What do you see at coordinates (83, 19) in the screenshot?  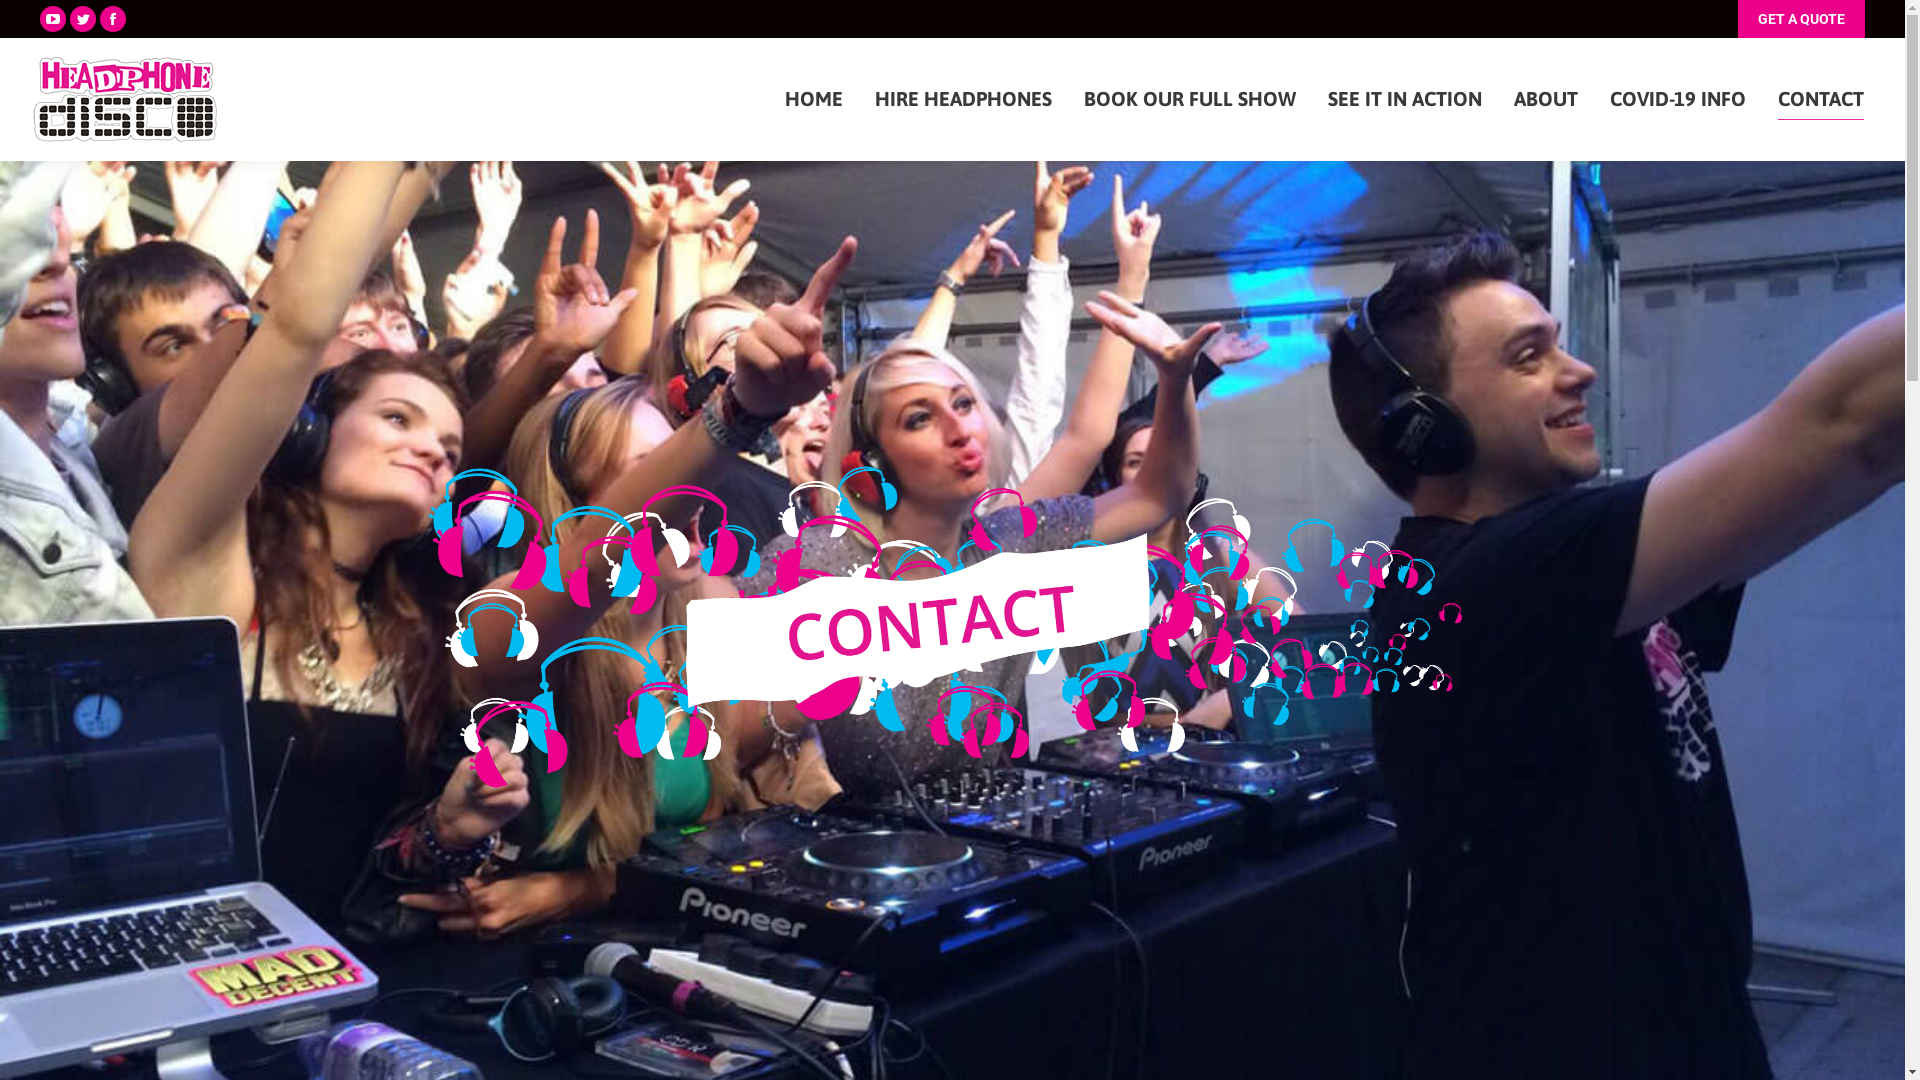 I see `Twitter page opens in new window` at bounding box center [83, 19].